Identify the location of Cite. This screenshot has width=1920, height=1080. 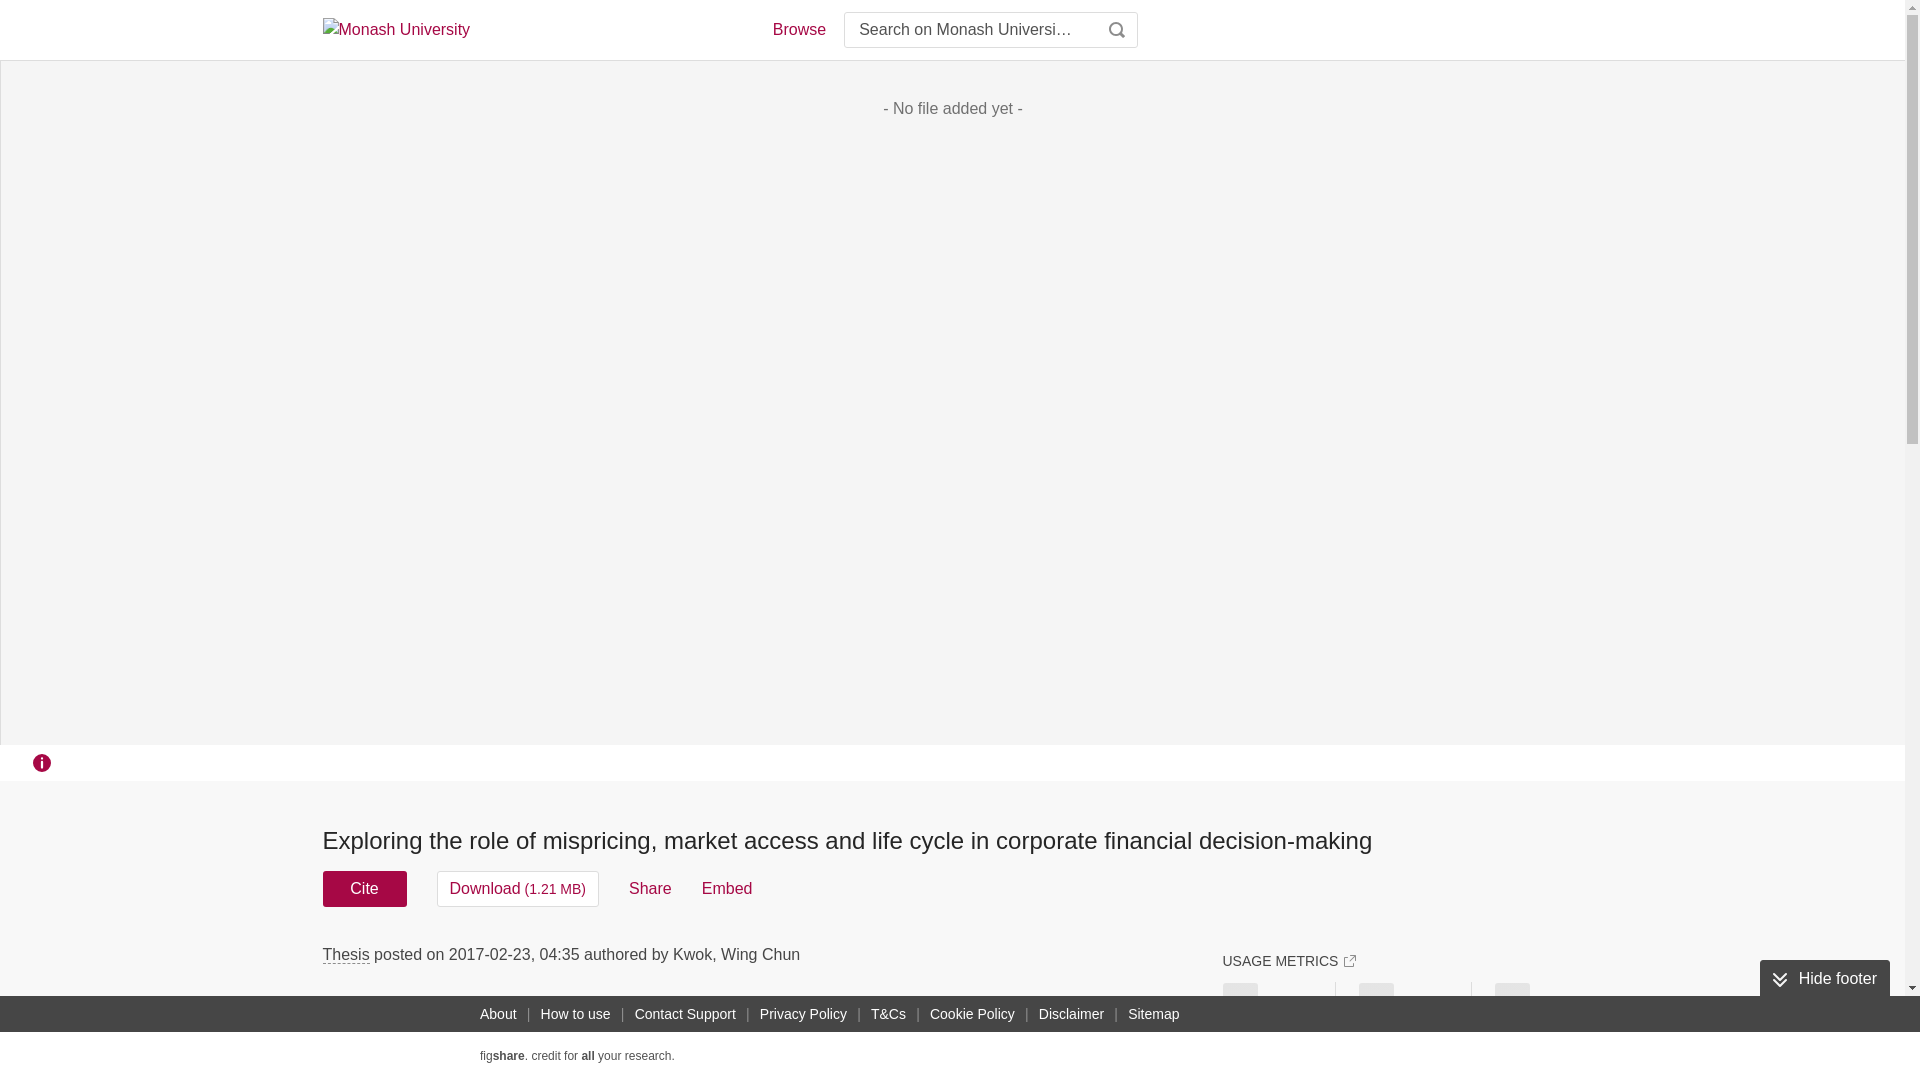
(364, 888).